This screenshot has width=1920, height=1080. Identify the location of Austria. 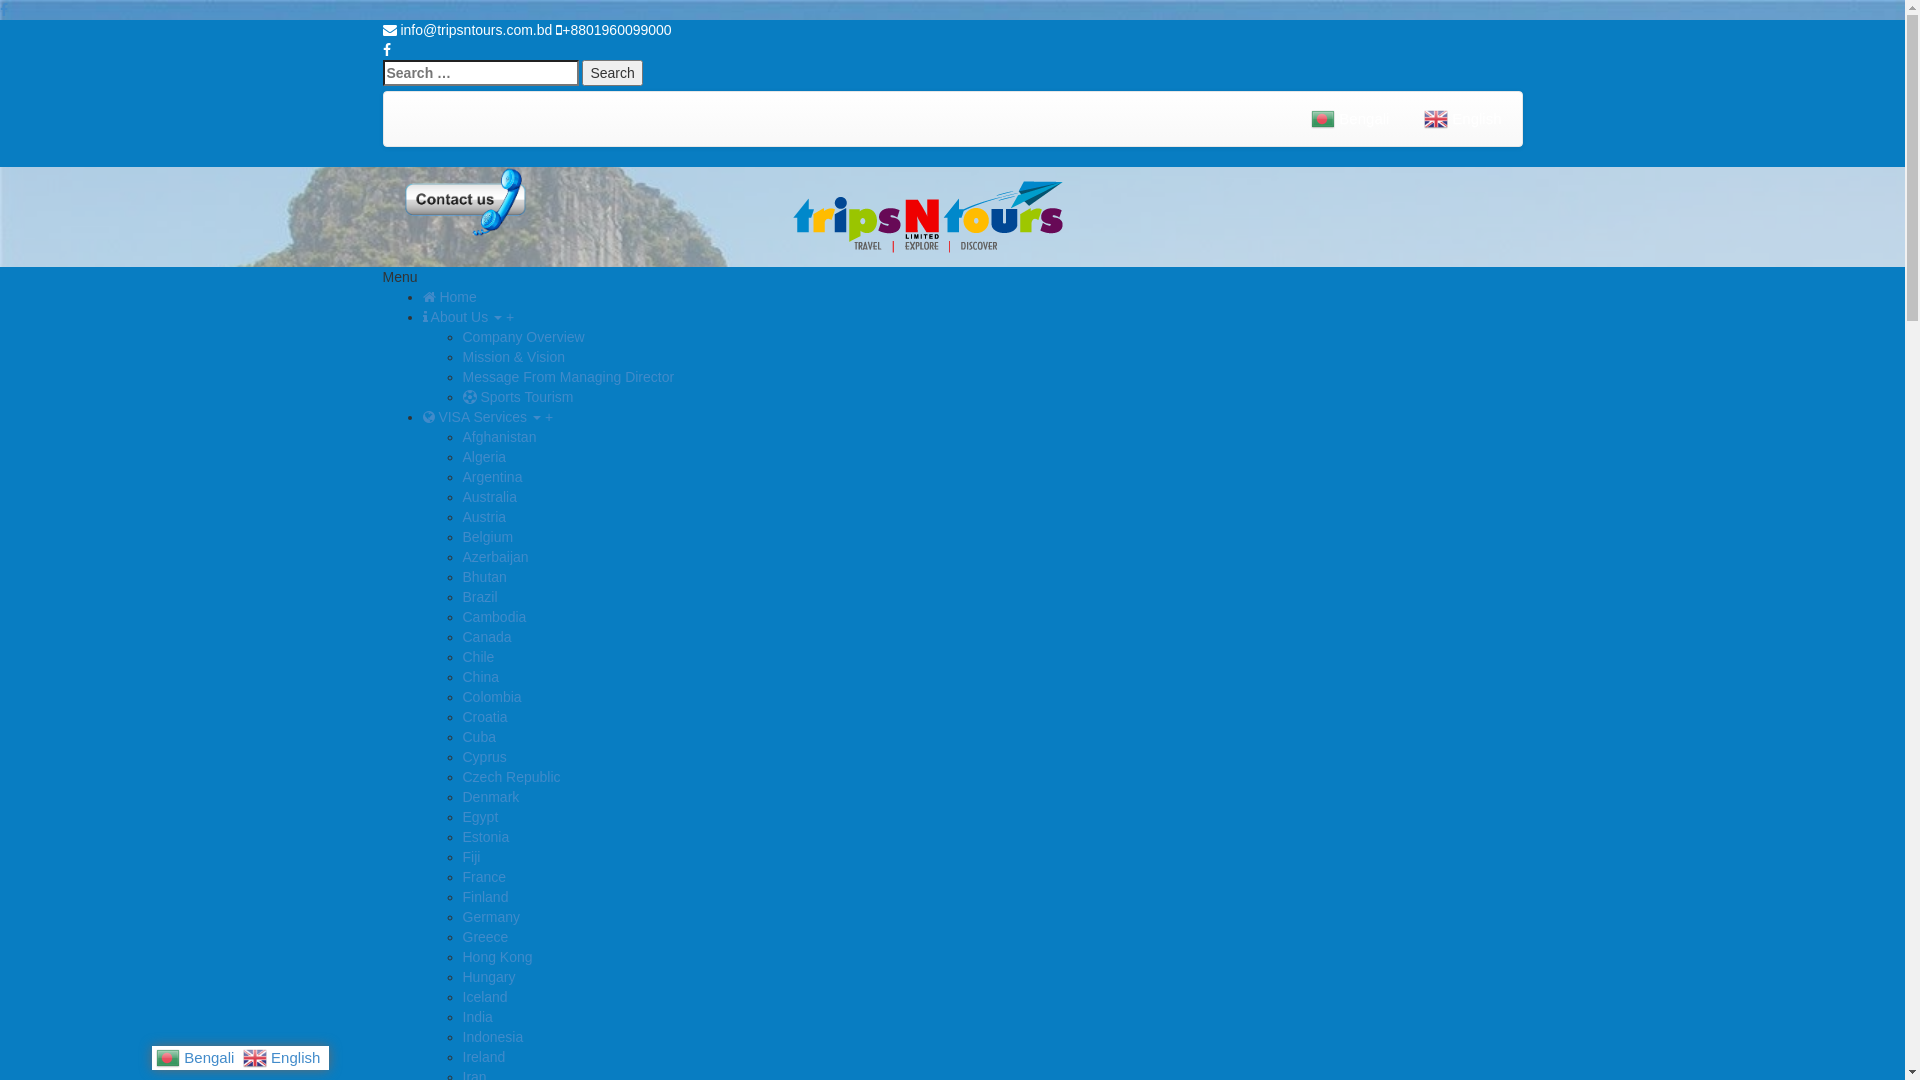
(484, 516).